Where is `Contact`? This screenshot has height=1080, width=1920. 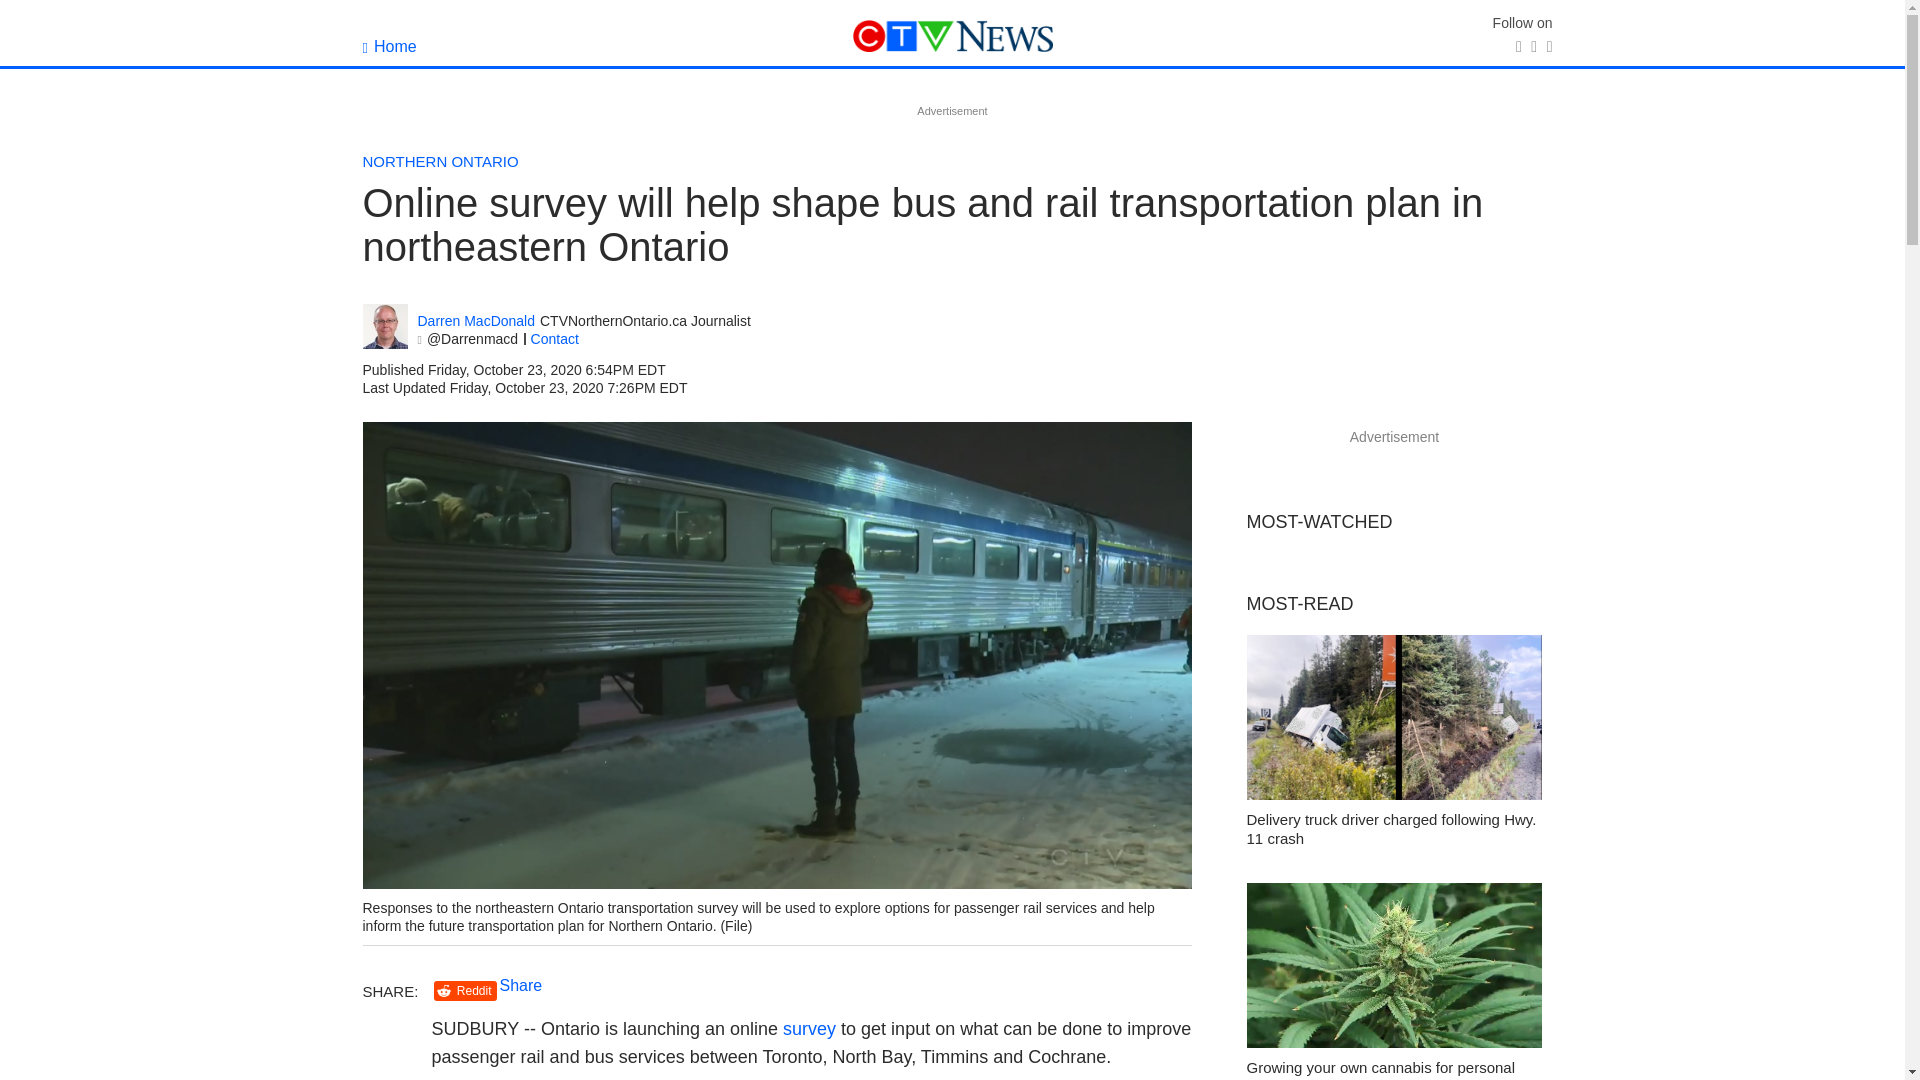
Contact is located at coordinates (555, 338).